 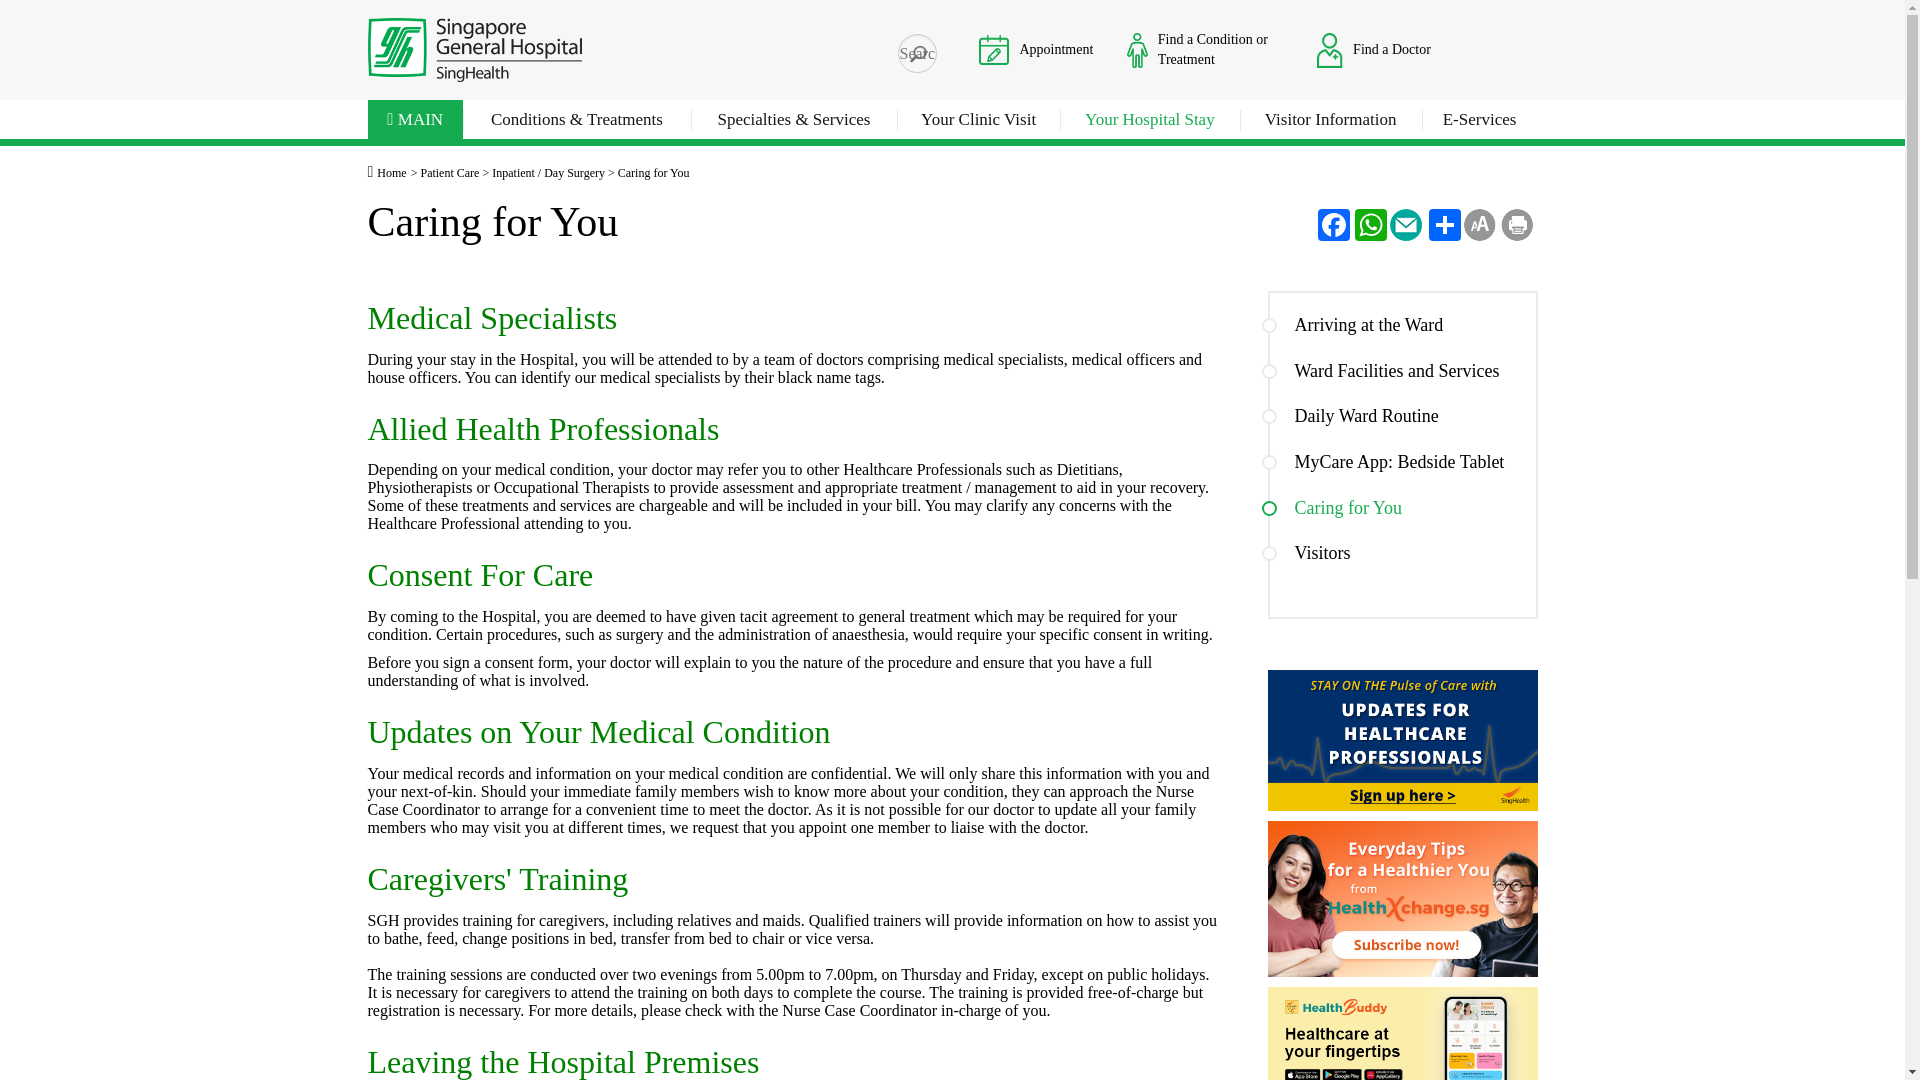 I want to click on Find a Doctor, so click(x=1374, y=49).